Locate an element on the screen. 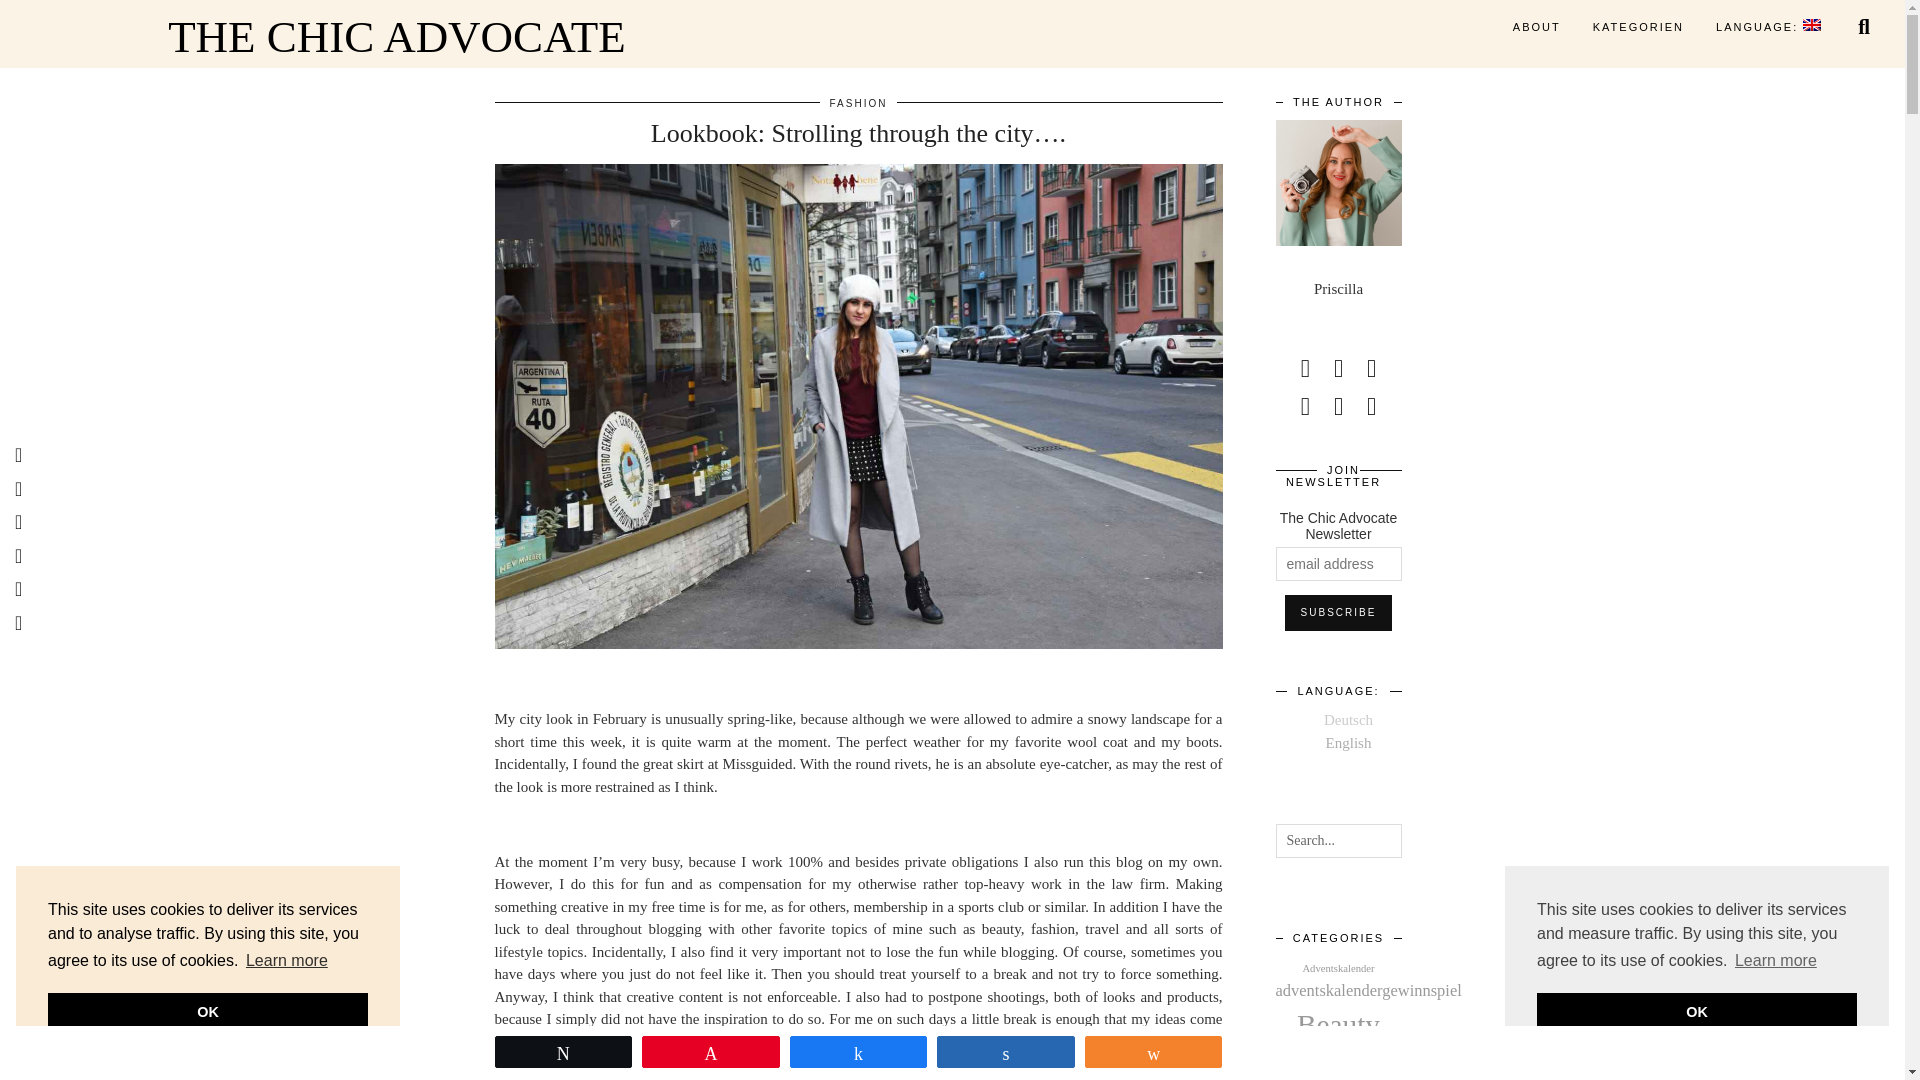 The width and height of the screenshot is (1920, 1080). OK is located at coordinates (1696, 1012).